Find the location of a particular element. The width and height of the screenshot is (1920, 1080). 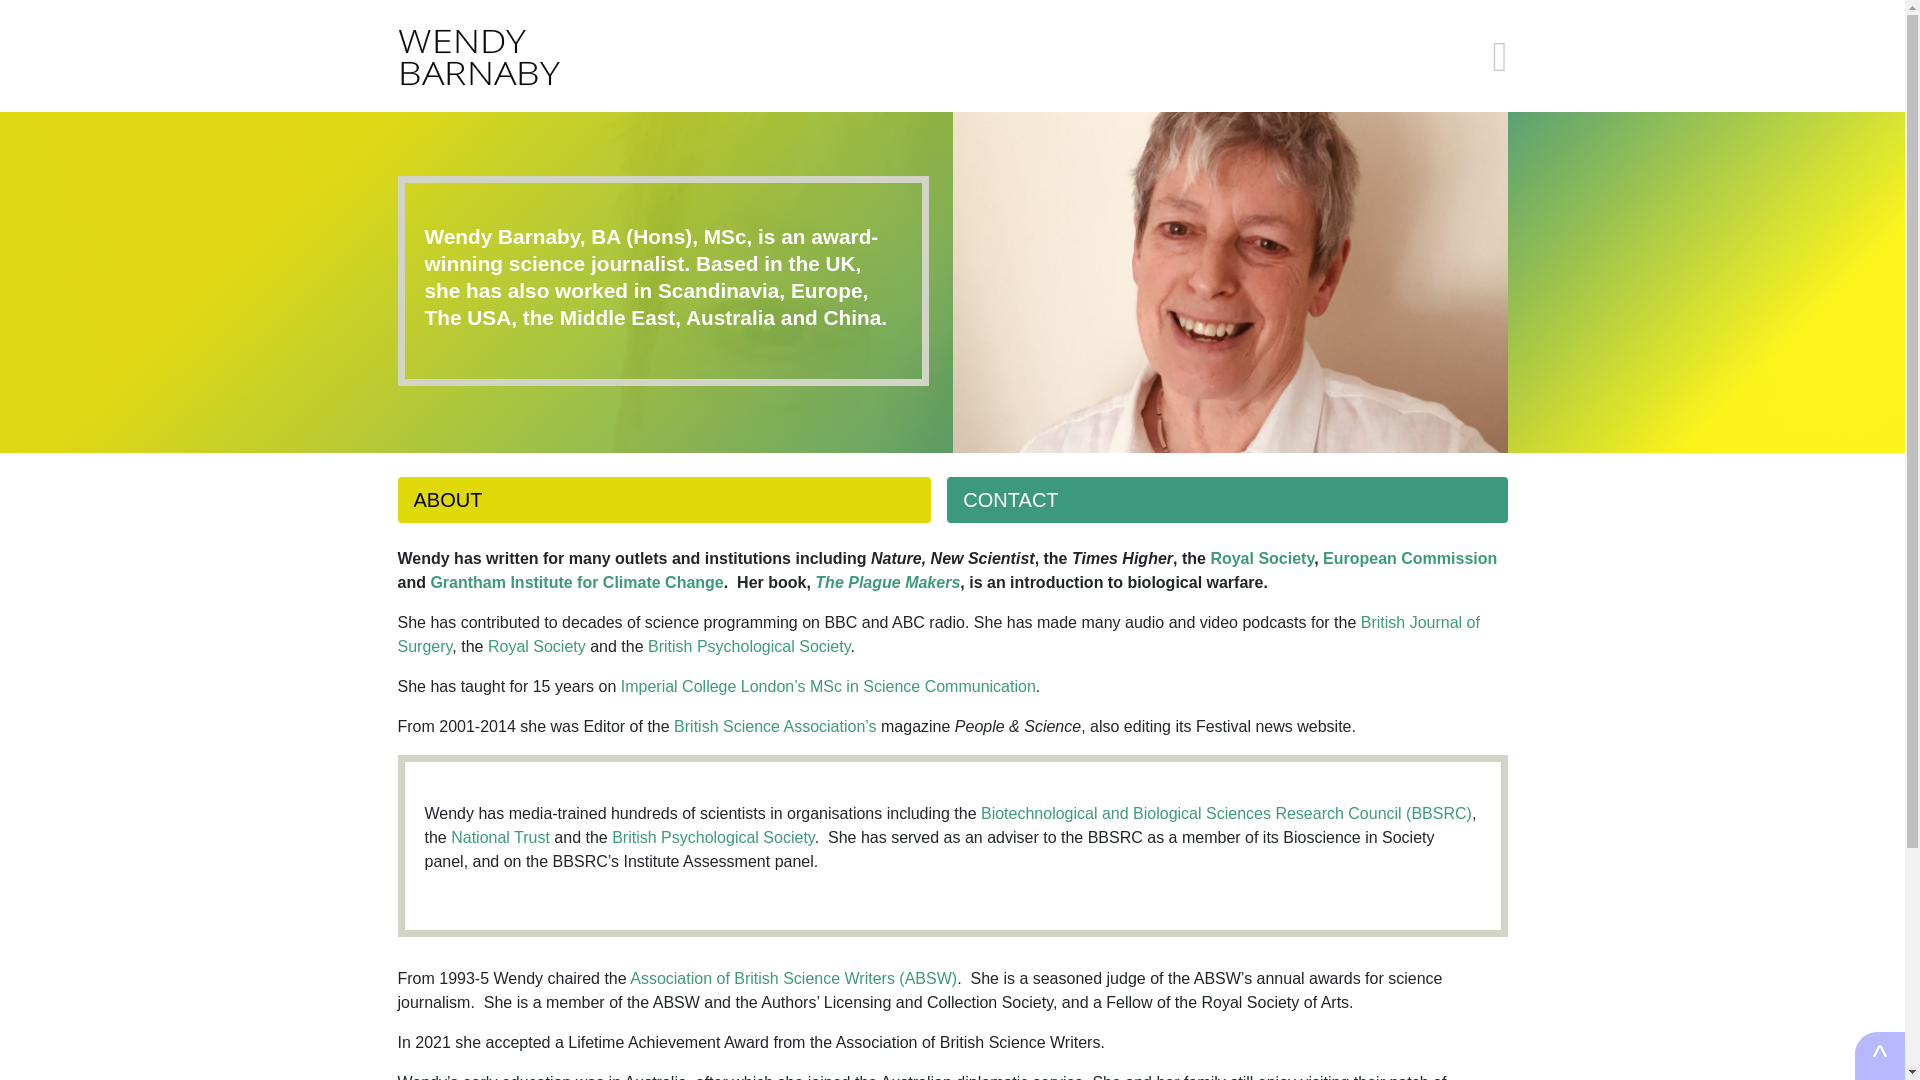

British Journal of Surgery is located at coordinates (938, 634).